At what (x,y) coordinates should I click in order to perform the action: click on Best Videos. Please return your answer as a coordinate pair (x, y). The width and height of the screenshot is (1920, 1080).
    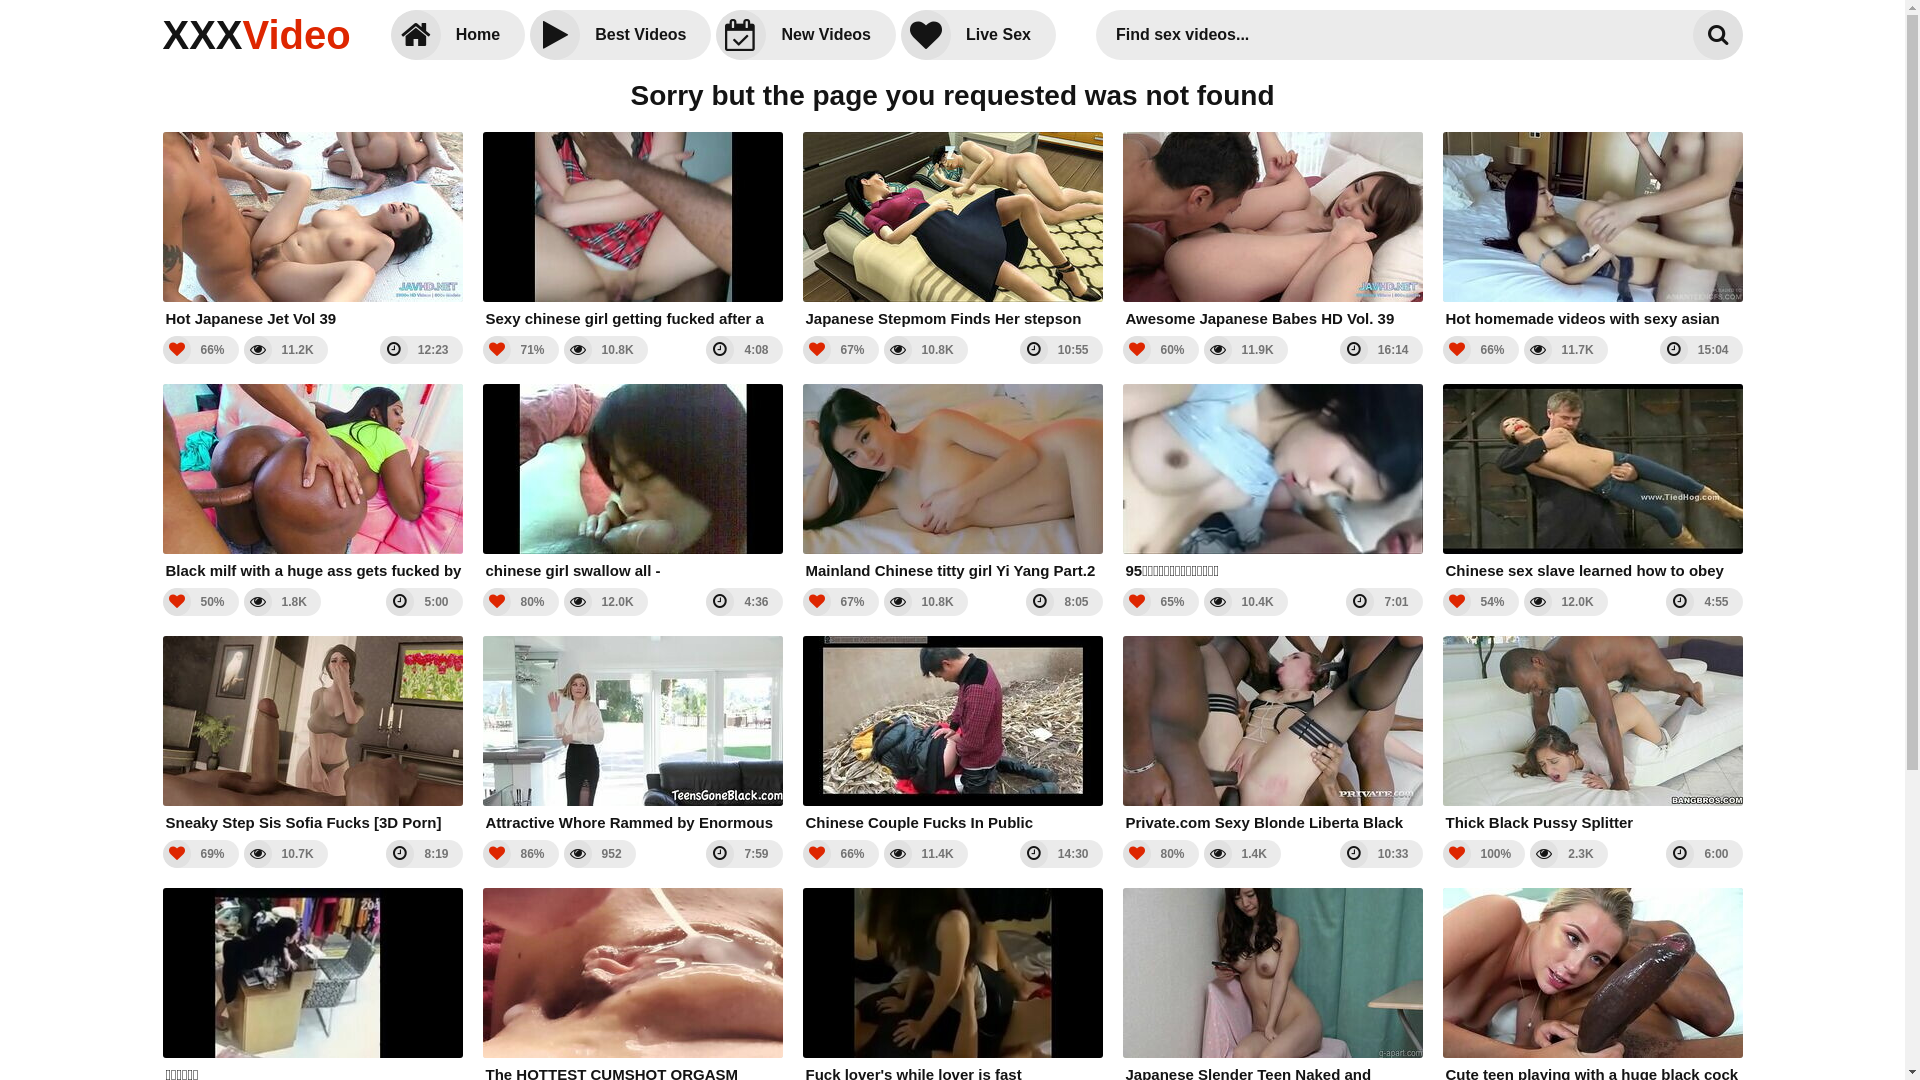
    Looking at the image, I should click on (620, 35).